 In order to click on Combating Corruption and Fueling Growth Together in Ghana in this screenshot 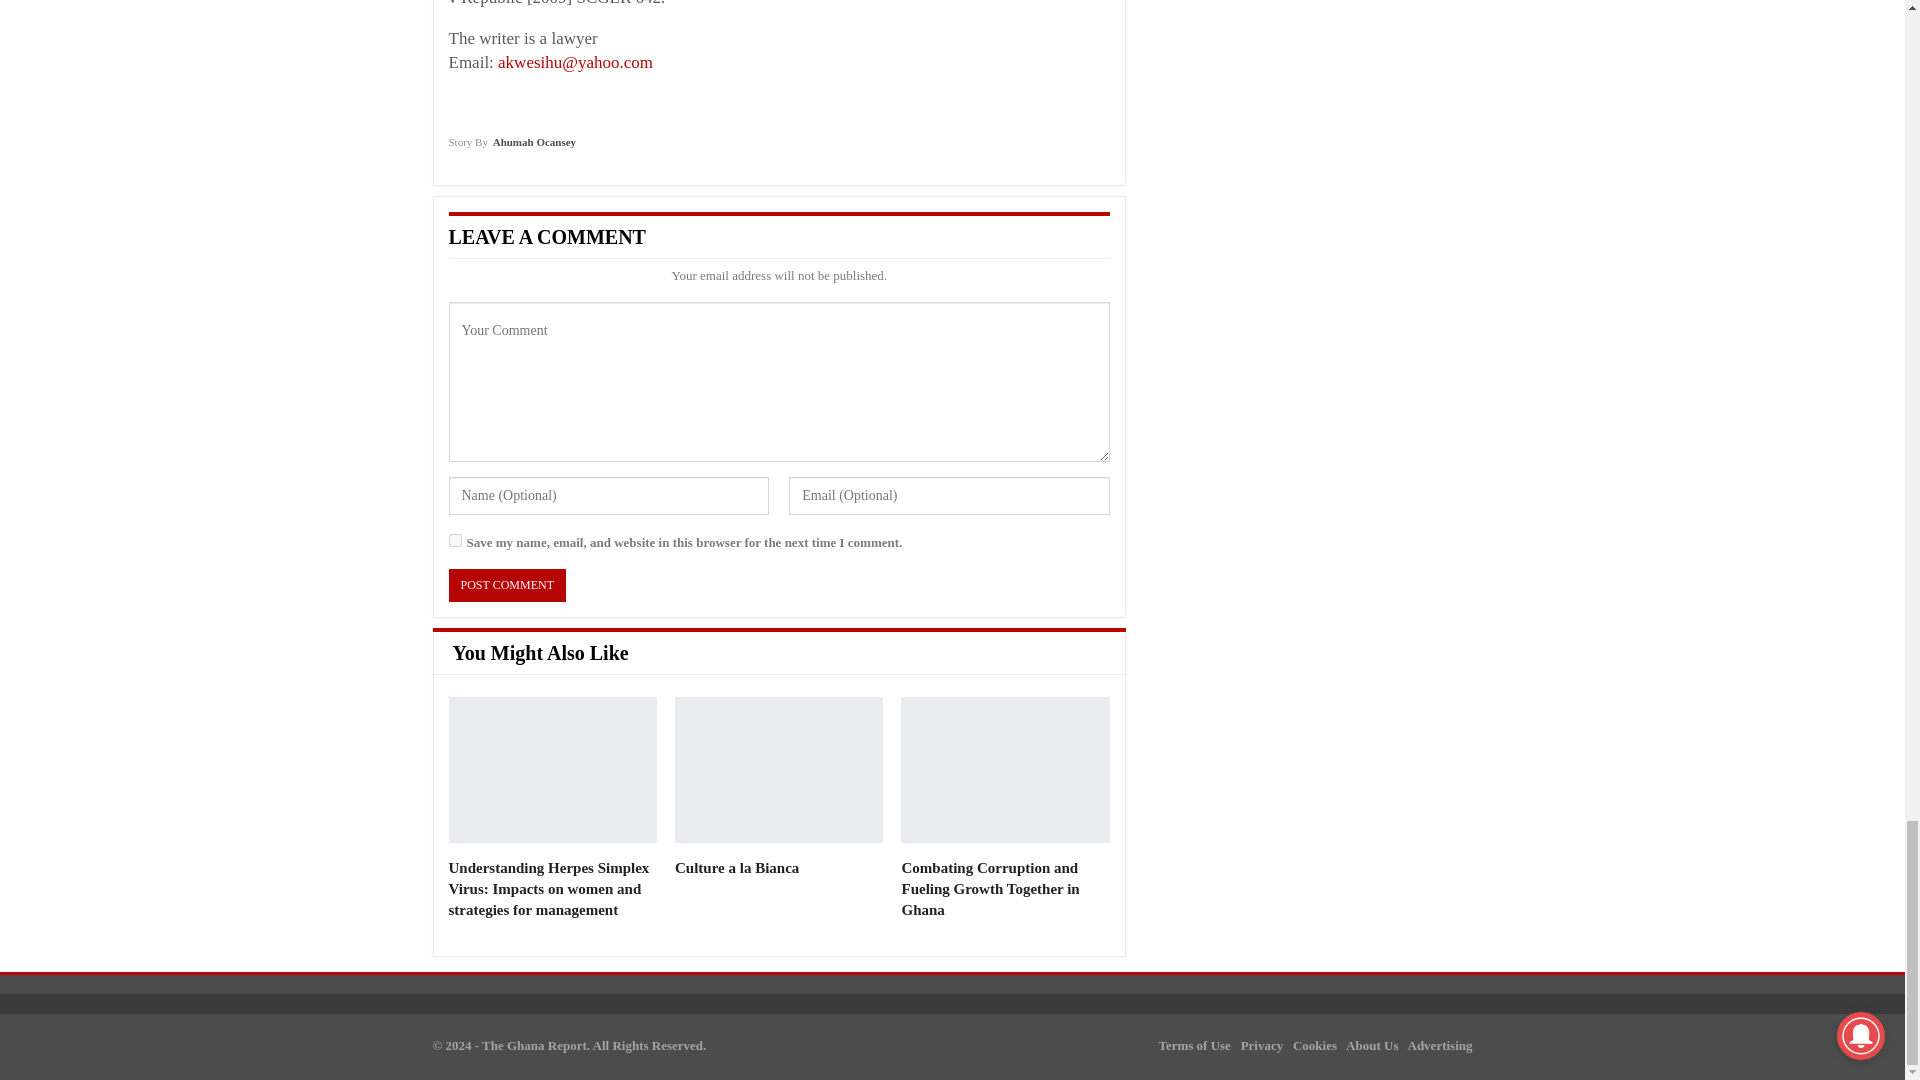, I will do `click(990, 888)`.